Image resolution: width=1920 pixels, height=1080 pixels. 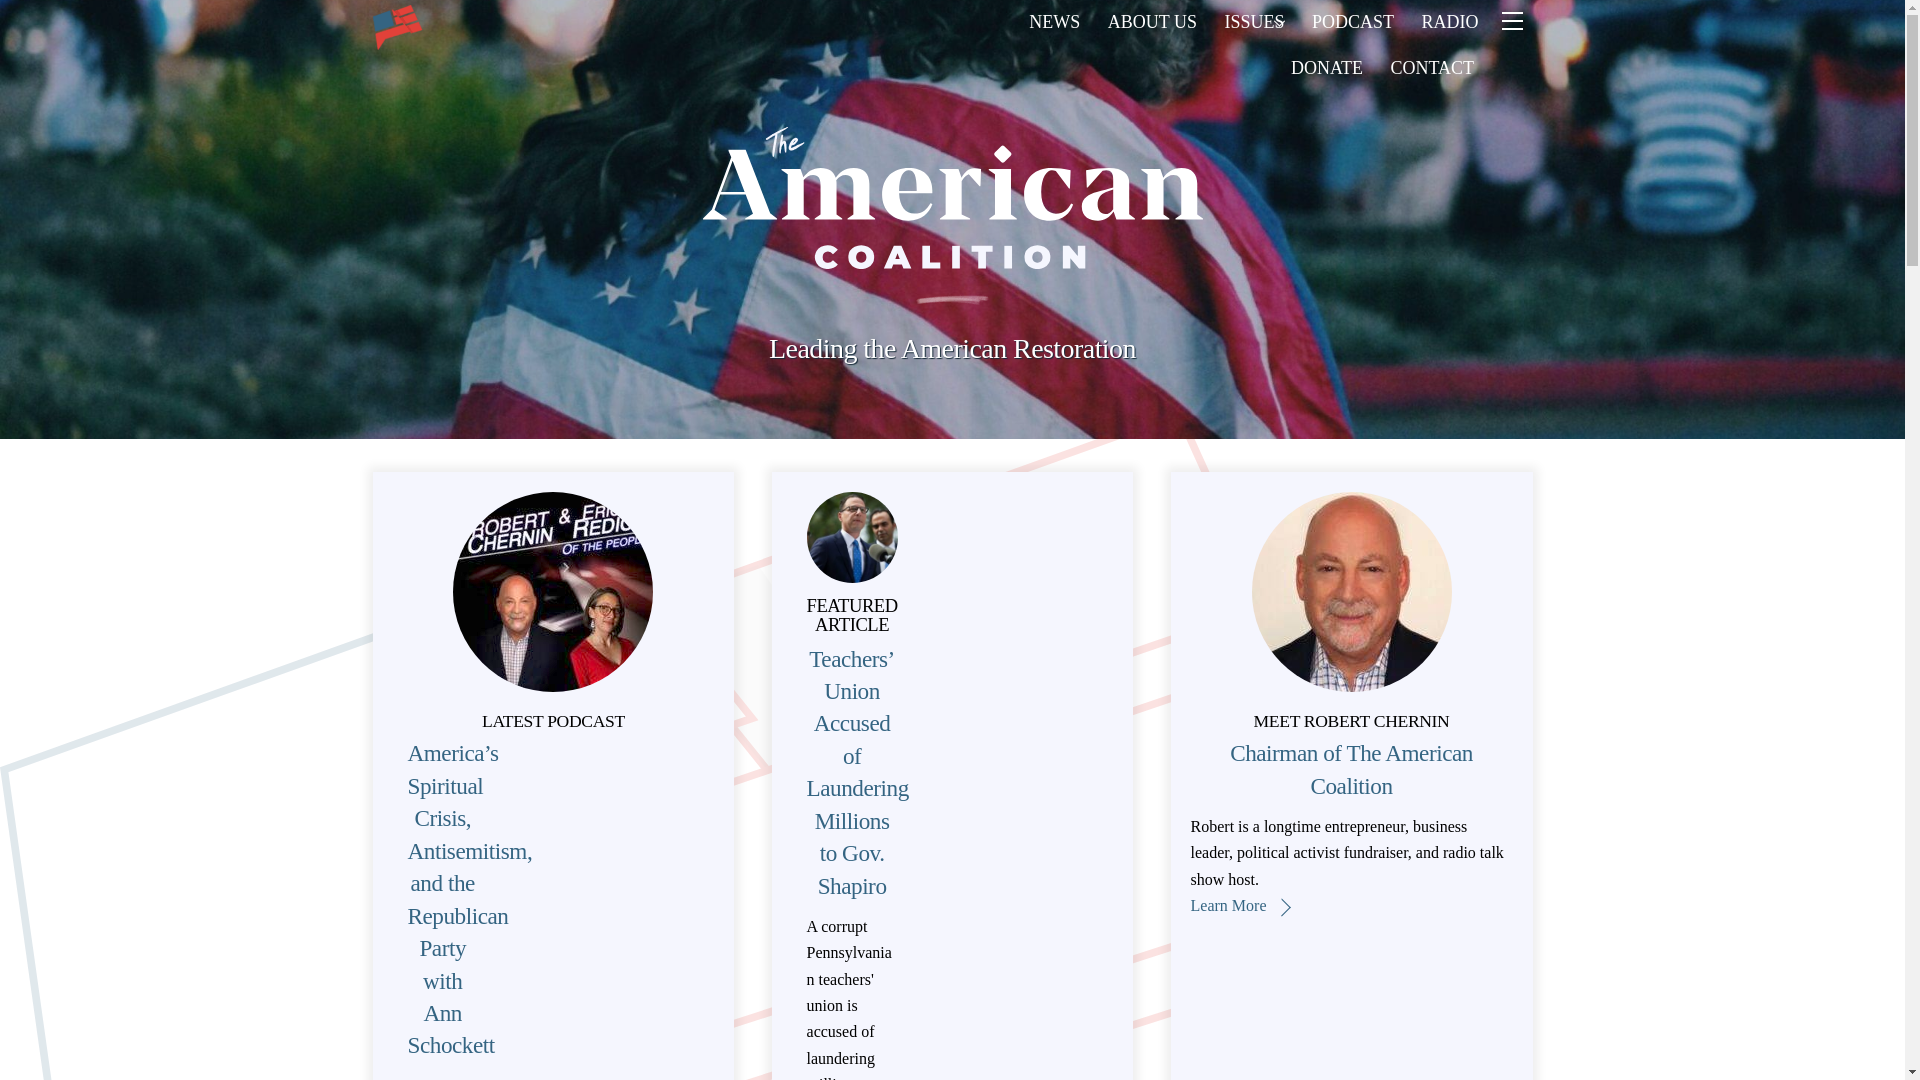 What do you see at coordinates (1255, 23) in the screenshot?
I see `ISSUES` at bounding box center [1255, 23].